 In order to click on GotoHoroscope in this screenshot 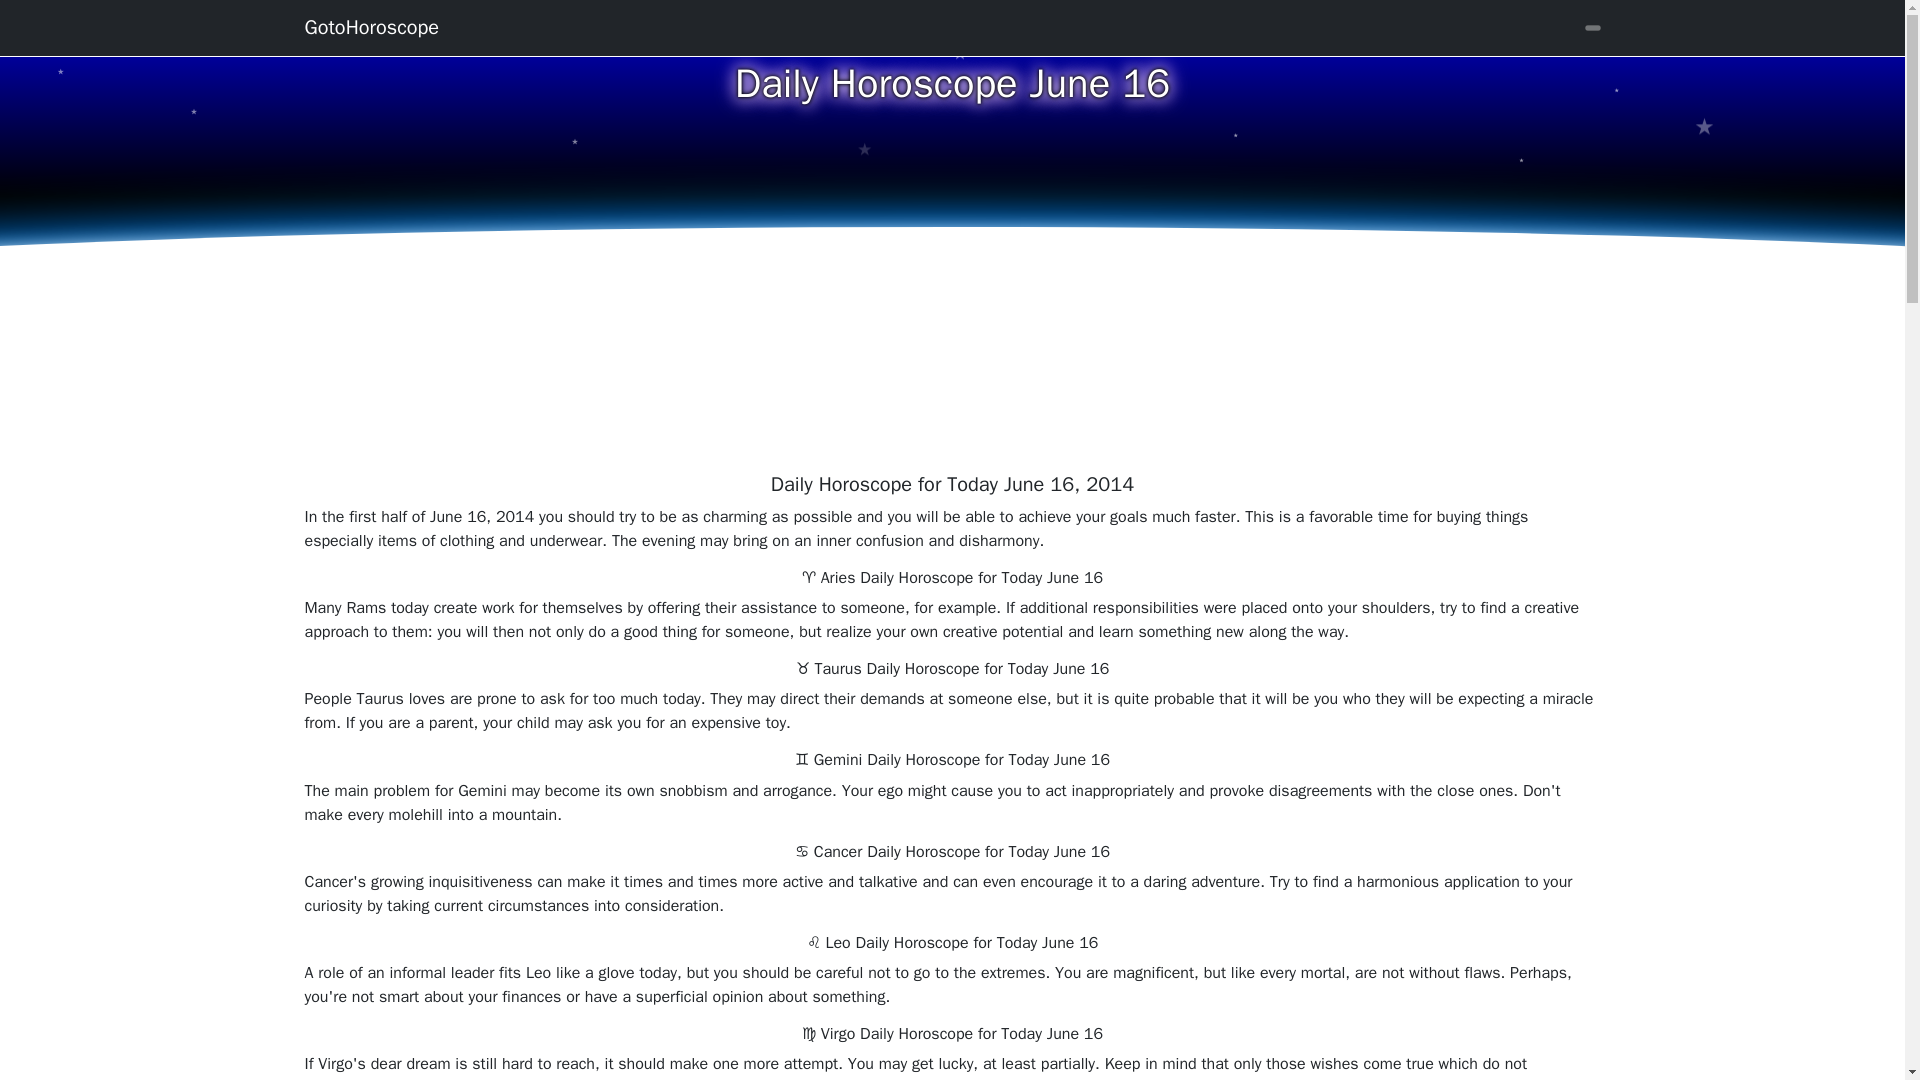, I will do `click(371, 27)`.